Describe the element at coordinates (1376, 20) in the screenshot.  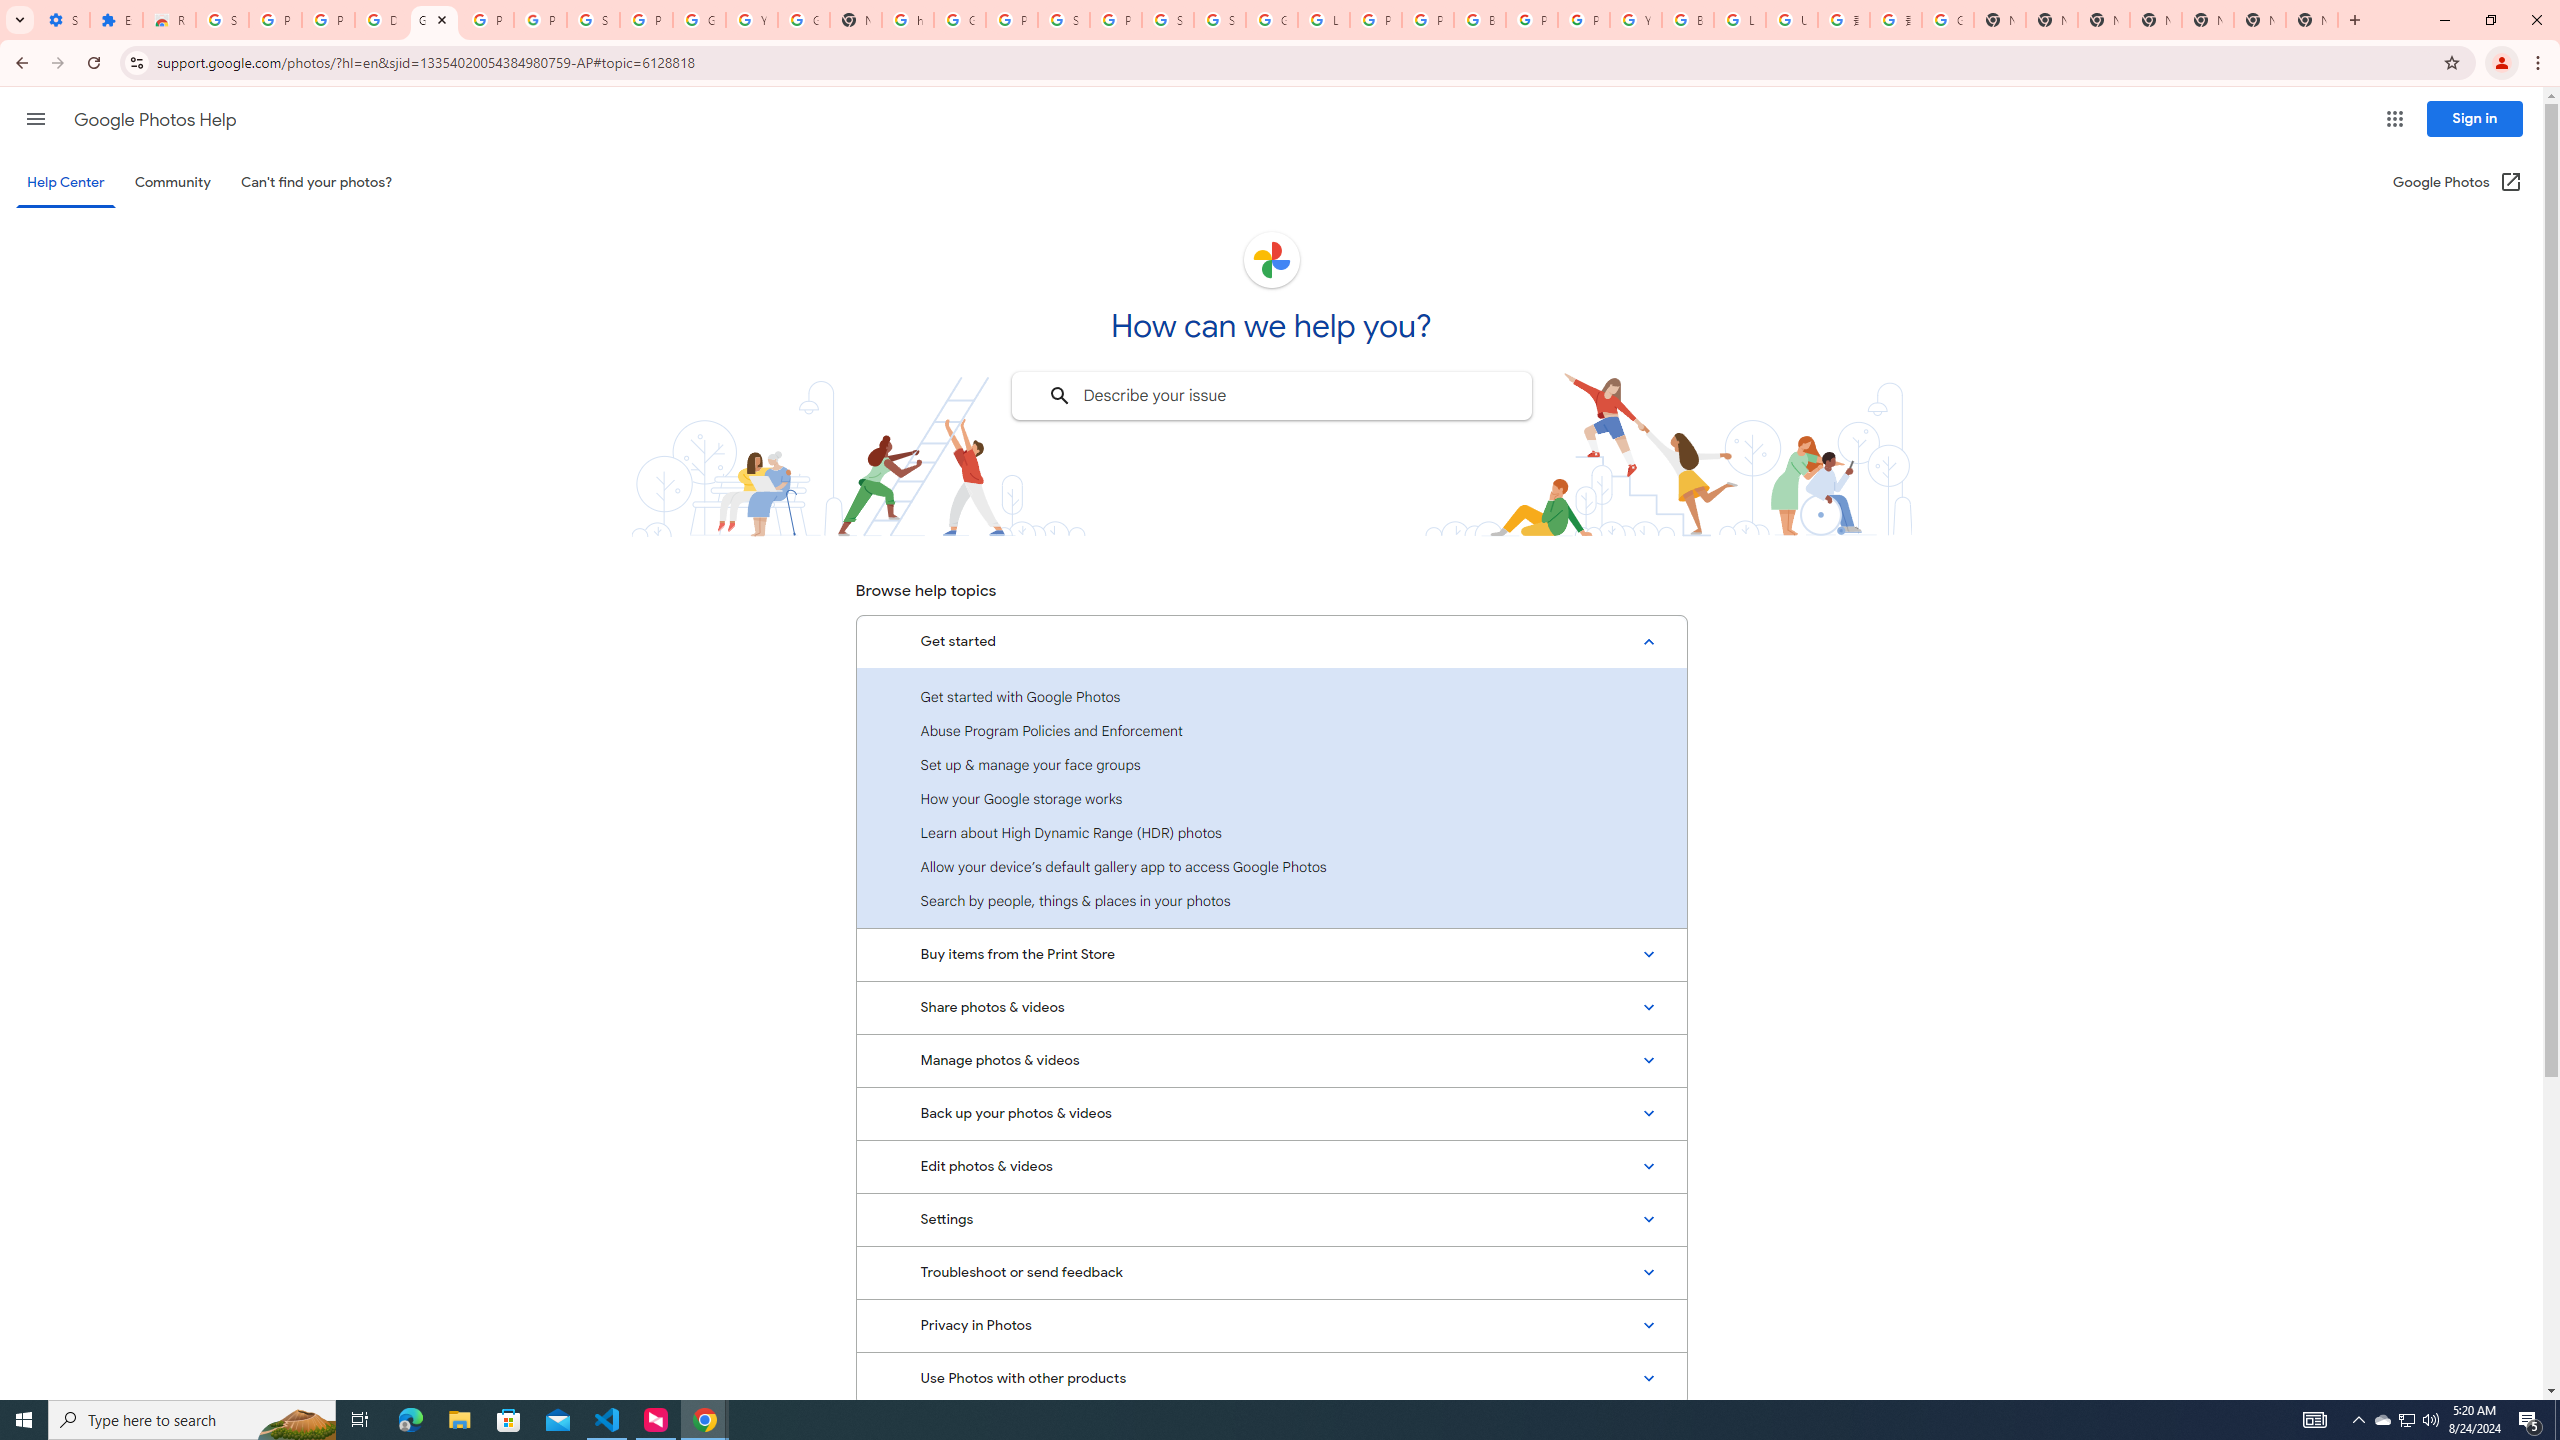
I see `Privacy Help Center - Policies Help` at that location.